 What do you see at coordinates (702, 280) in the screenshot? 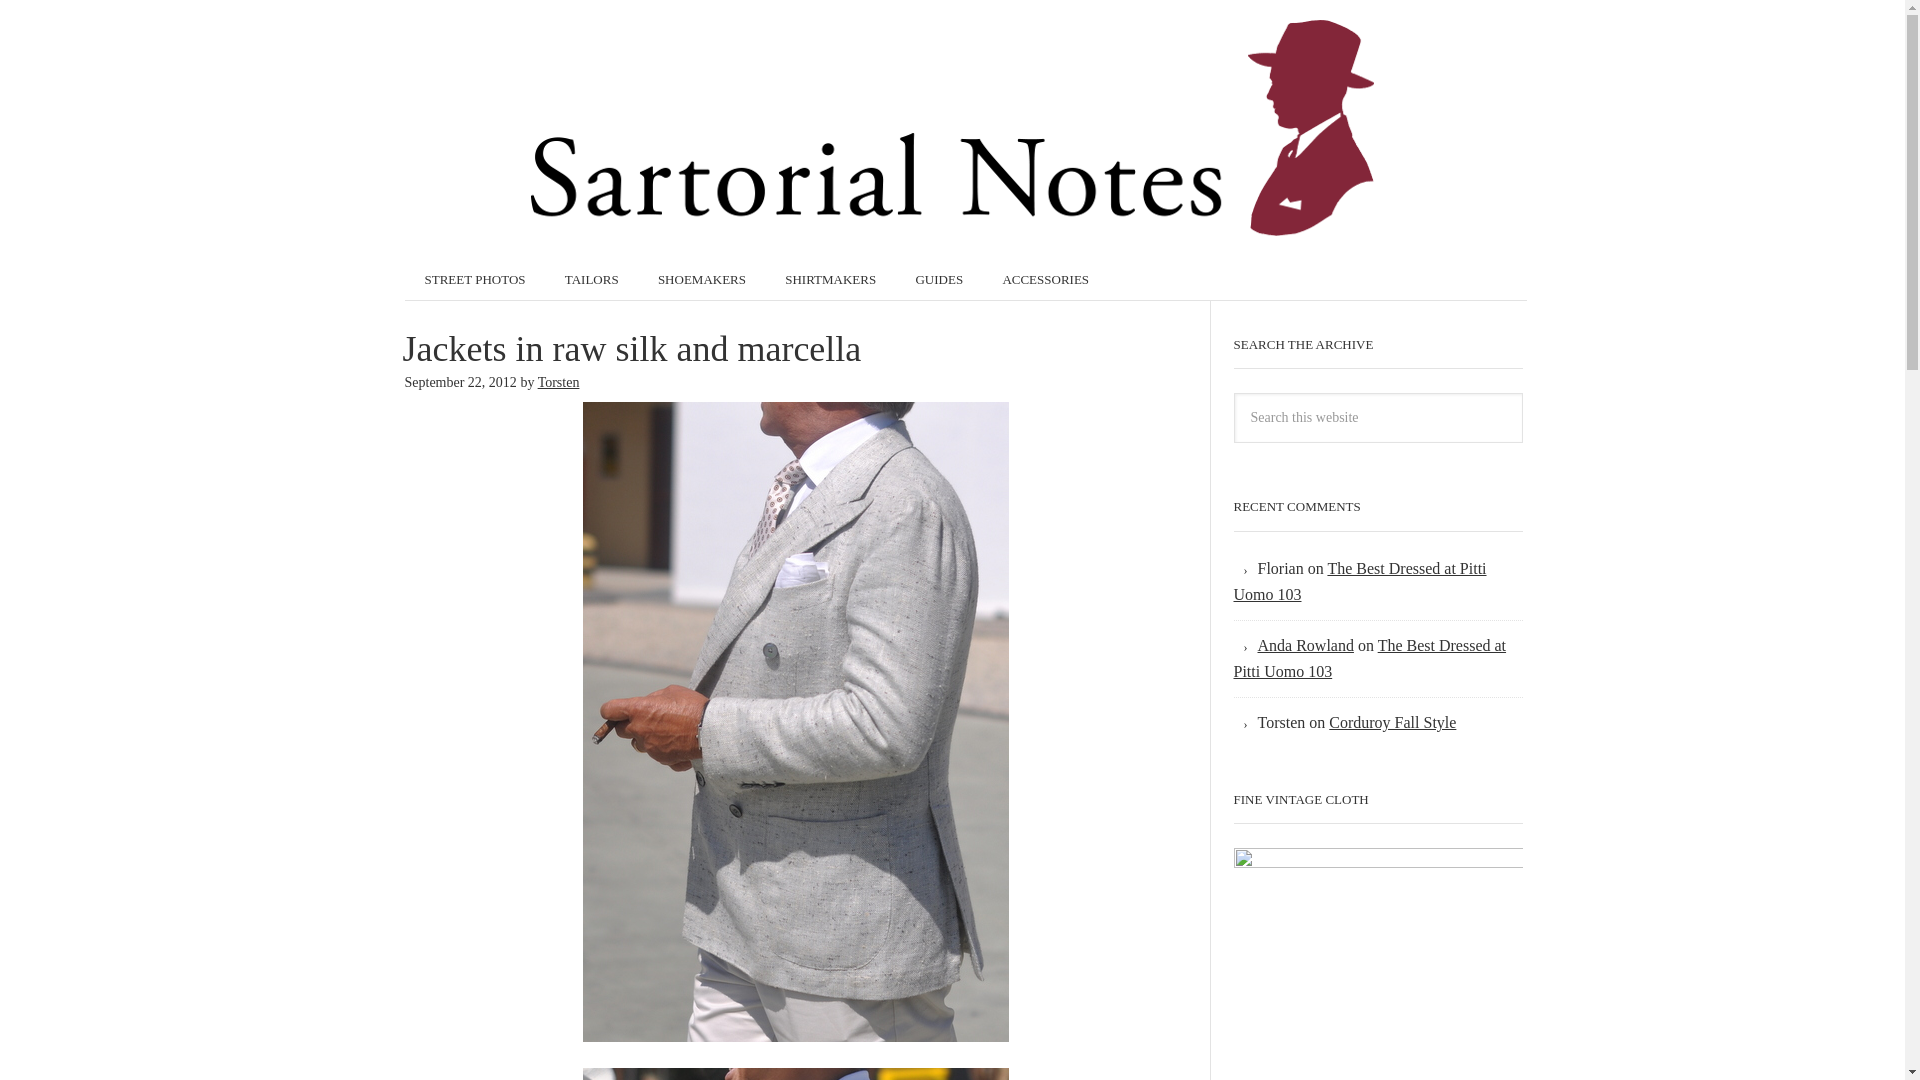
I see `SHOEMAKERS` at bounding box center [702, 280].